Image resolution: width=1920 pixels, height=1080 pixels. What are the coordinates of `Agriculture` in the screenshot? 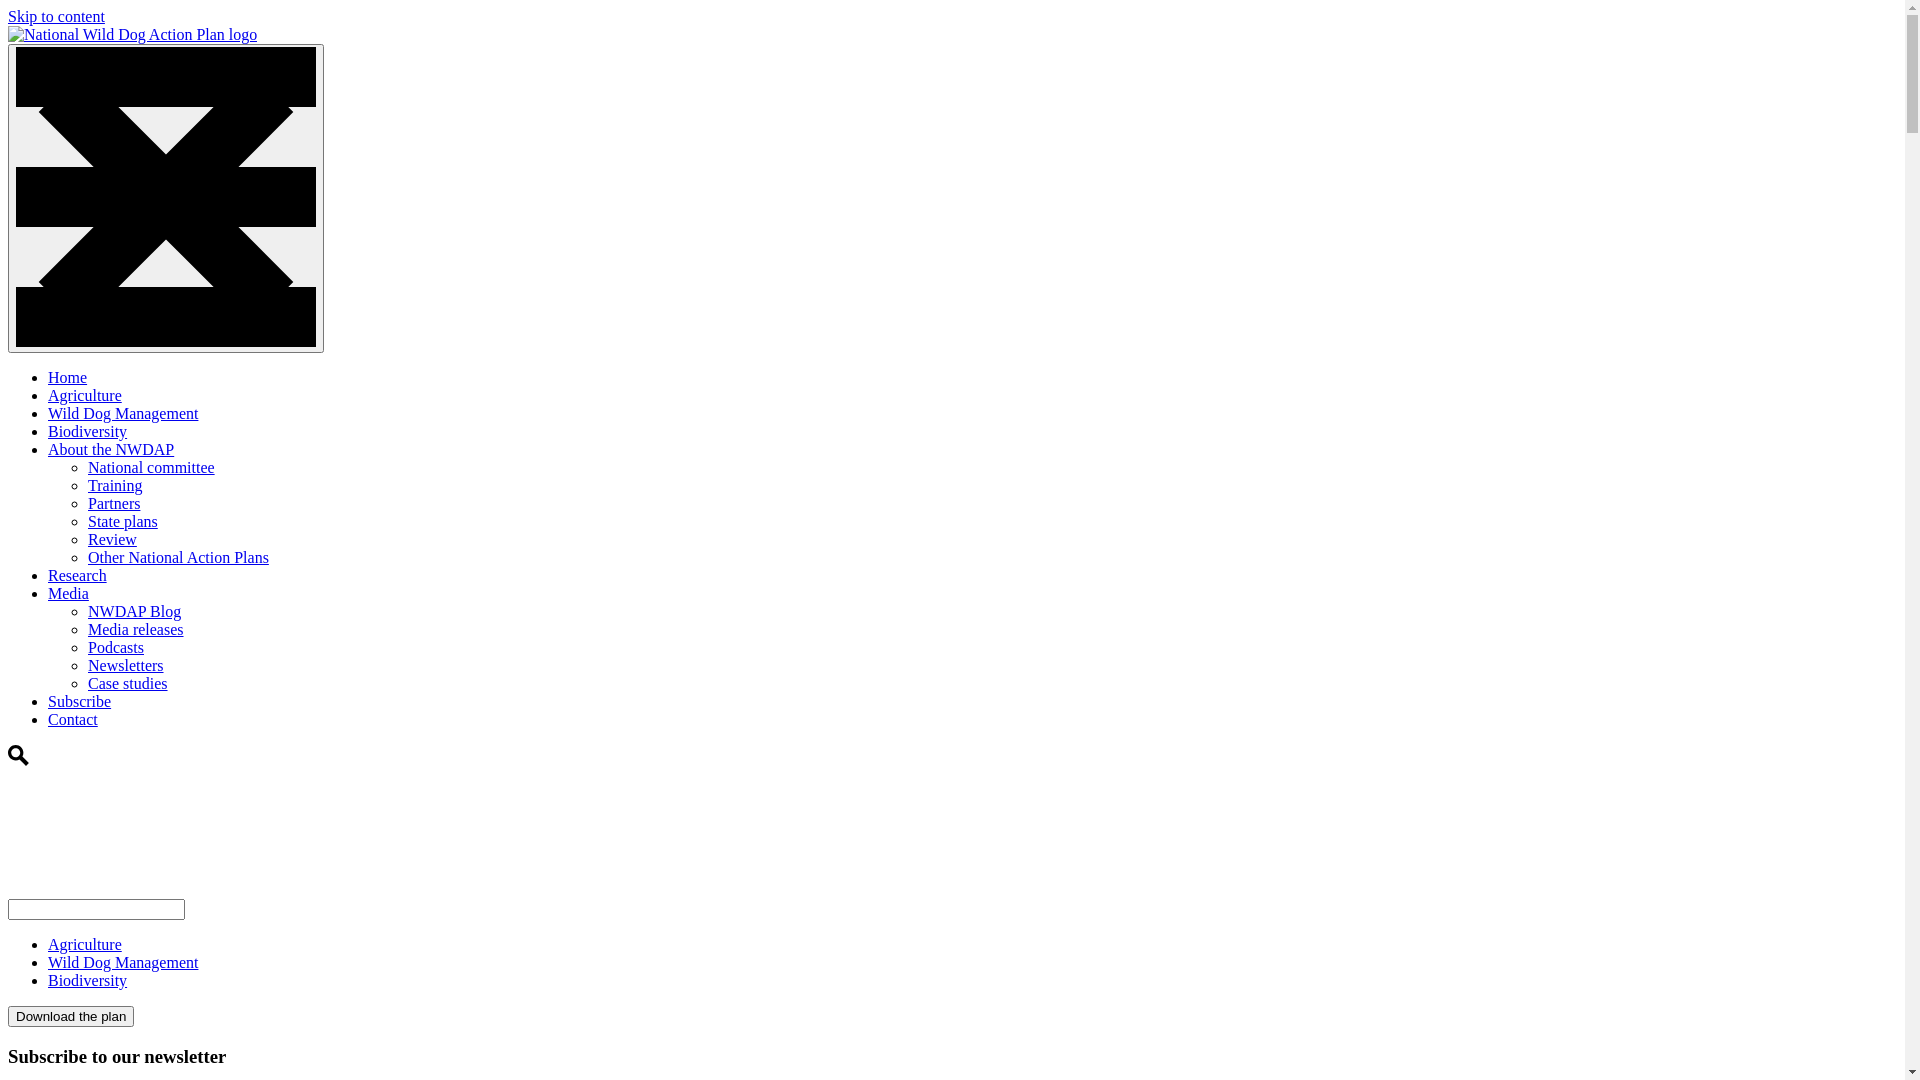 It's located at (85, 944).